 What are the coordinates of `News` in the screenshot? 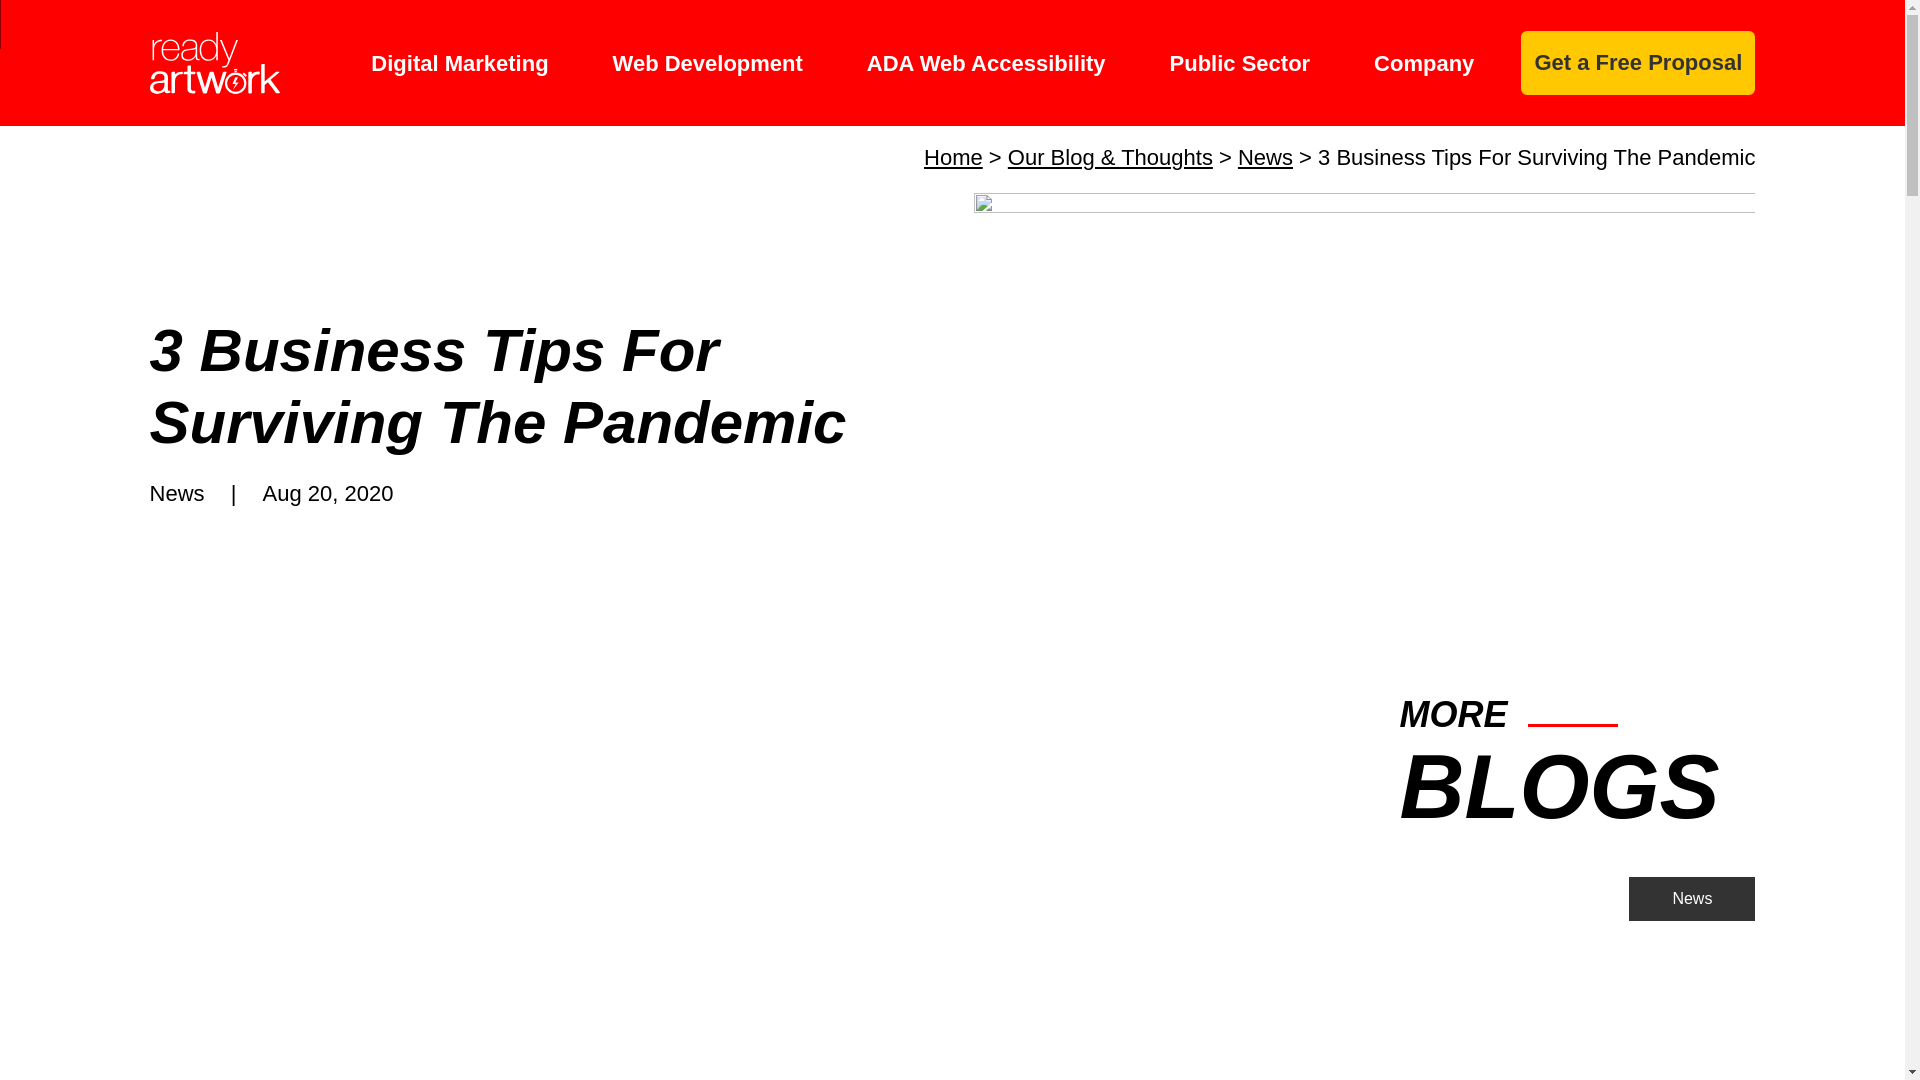 It's located at (1265, 156).